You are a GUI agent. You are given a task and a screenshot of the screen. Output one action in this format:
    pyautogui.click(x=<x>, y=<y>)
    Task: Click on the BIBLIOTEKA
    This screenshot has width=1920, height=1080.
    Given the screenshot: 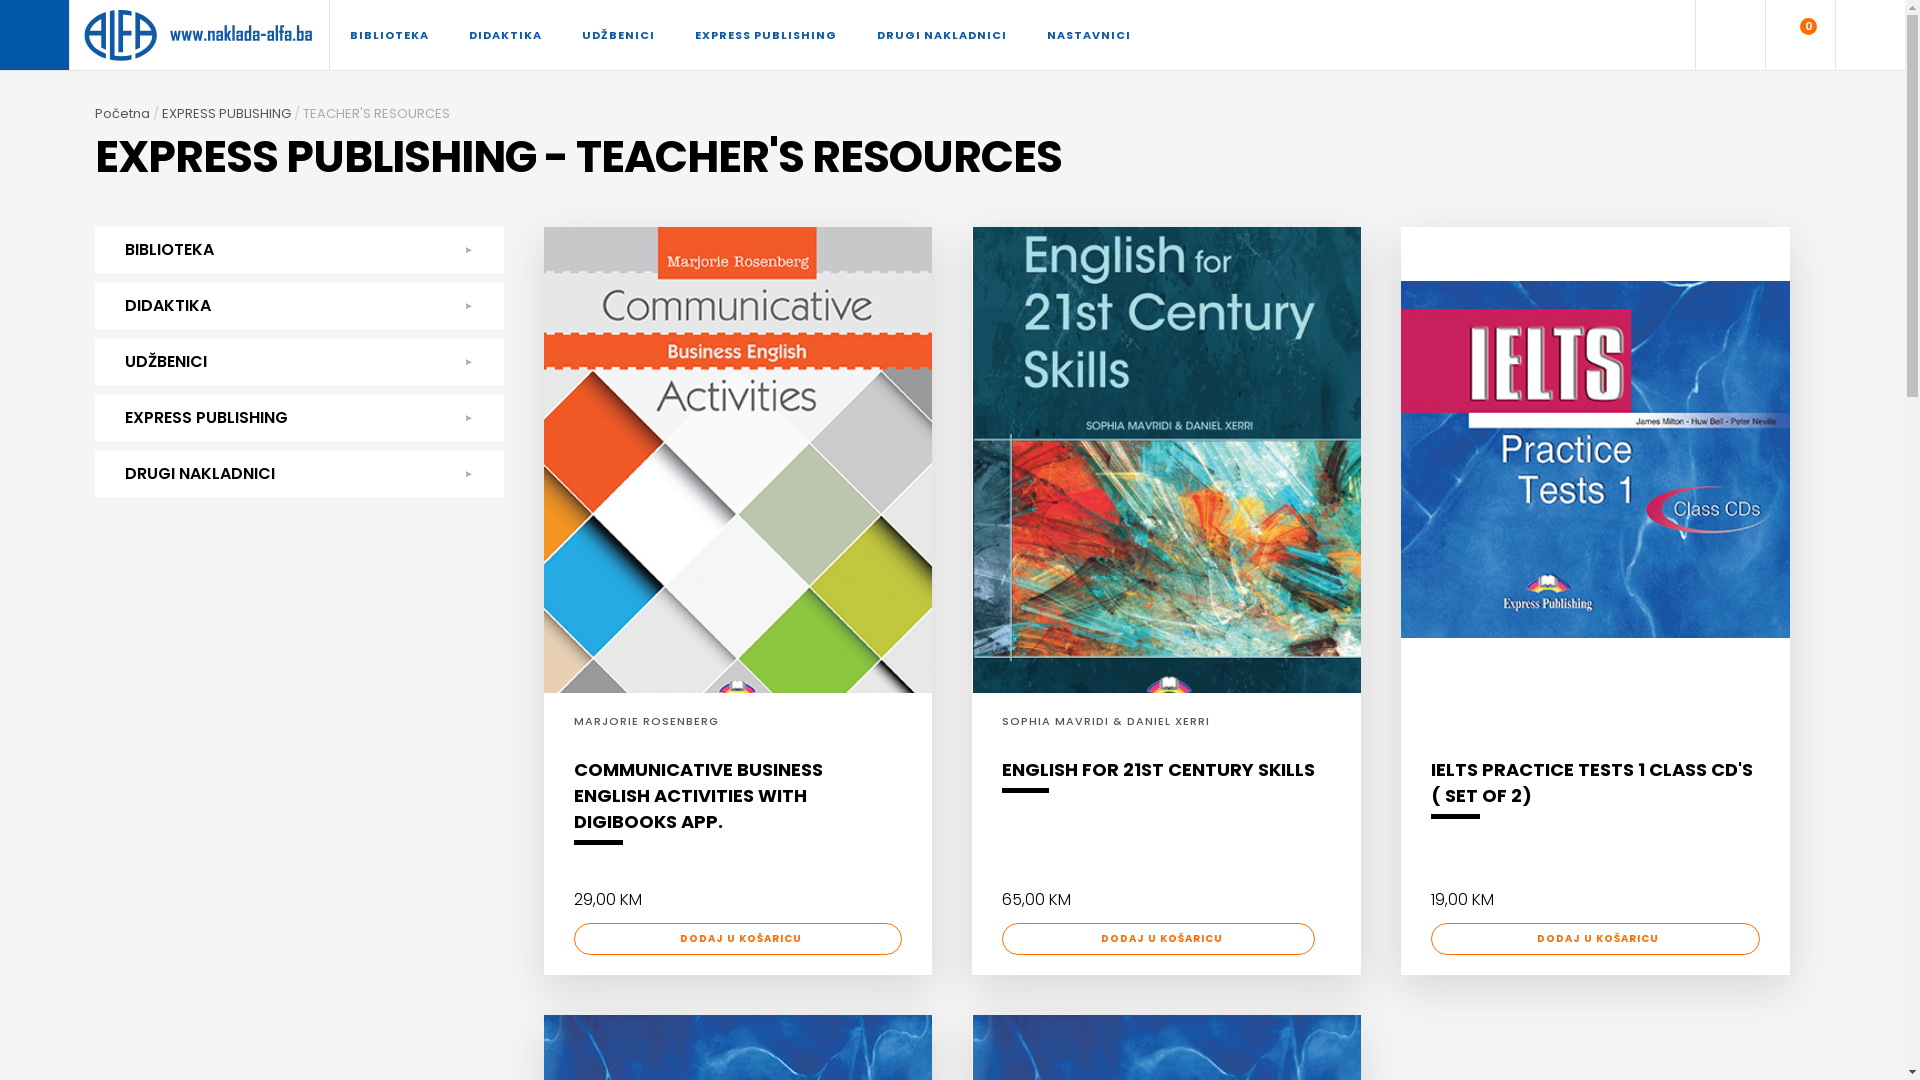 What is the action you would take?
    pyautogui.click(x=390, y=35)
    